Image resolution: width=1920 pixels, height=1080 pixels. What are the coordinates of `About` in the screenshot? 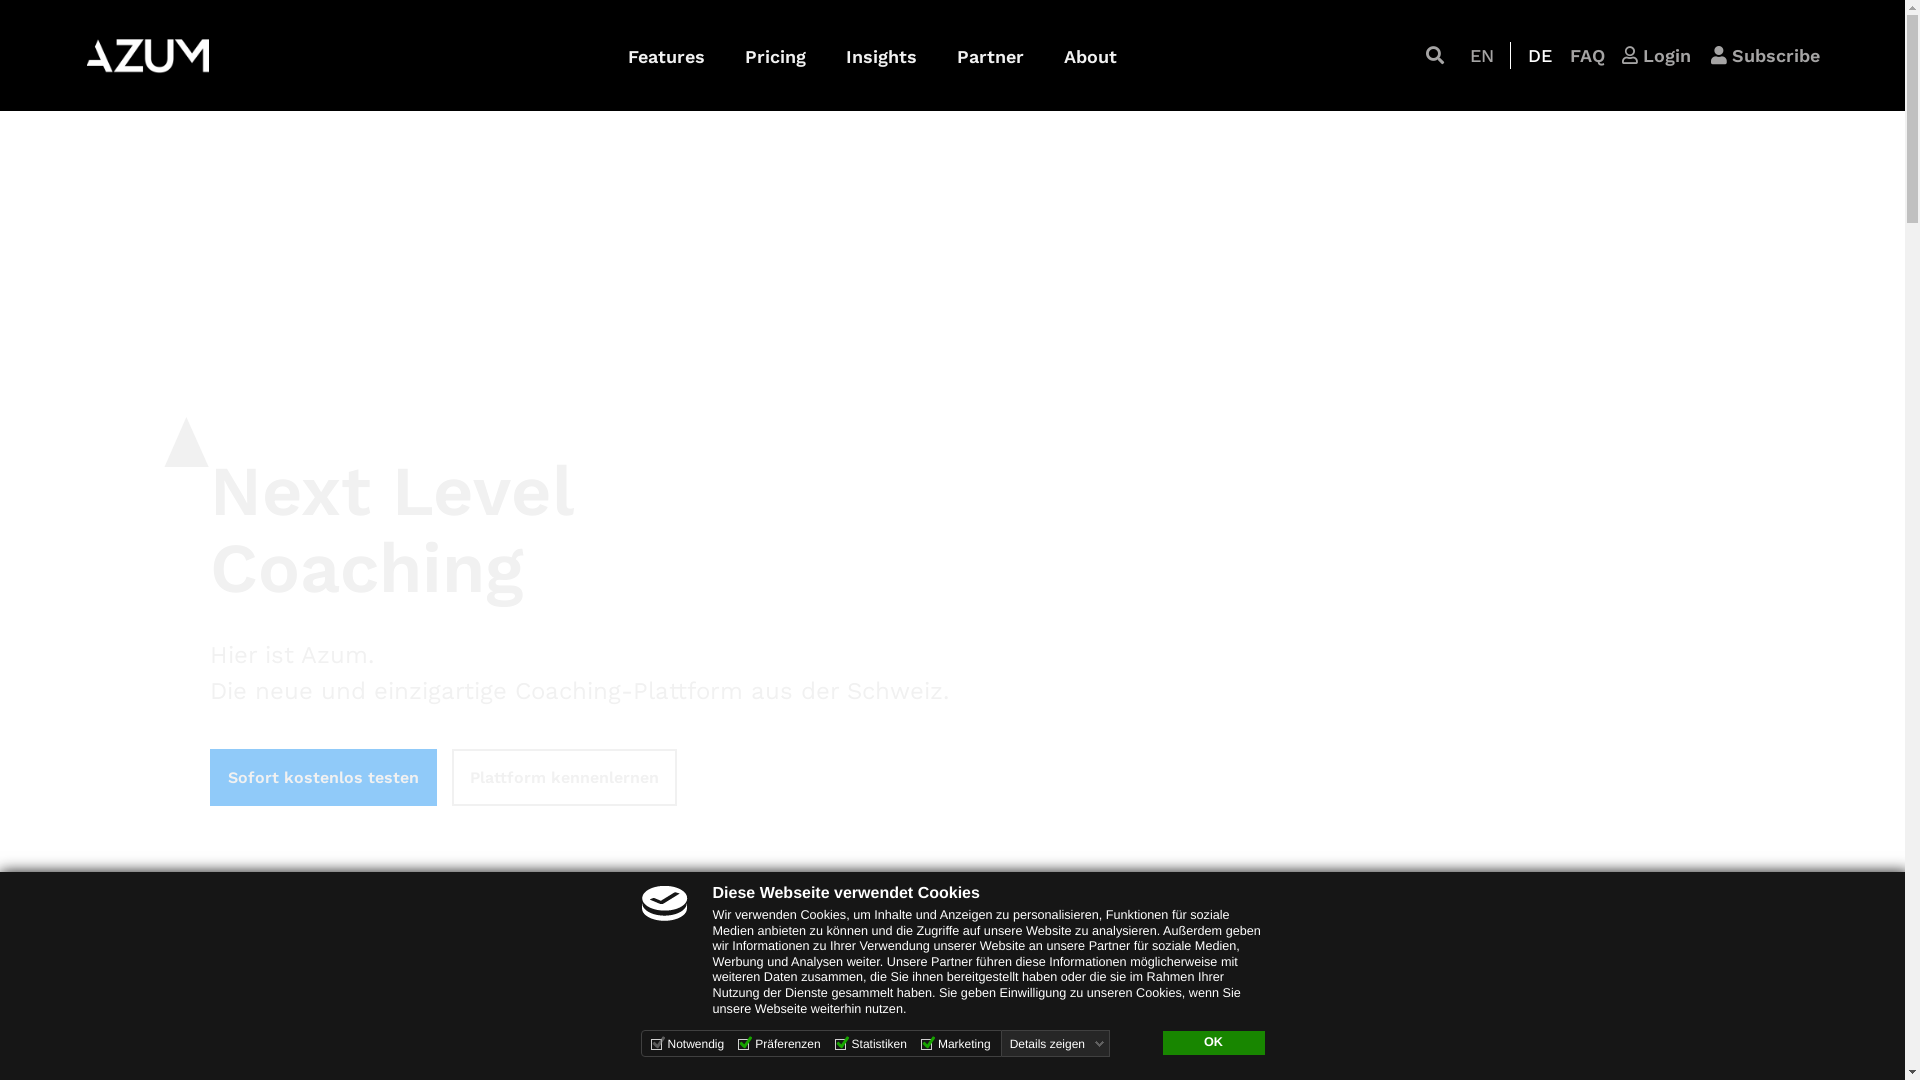 It's located at (1090, 56).